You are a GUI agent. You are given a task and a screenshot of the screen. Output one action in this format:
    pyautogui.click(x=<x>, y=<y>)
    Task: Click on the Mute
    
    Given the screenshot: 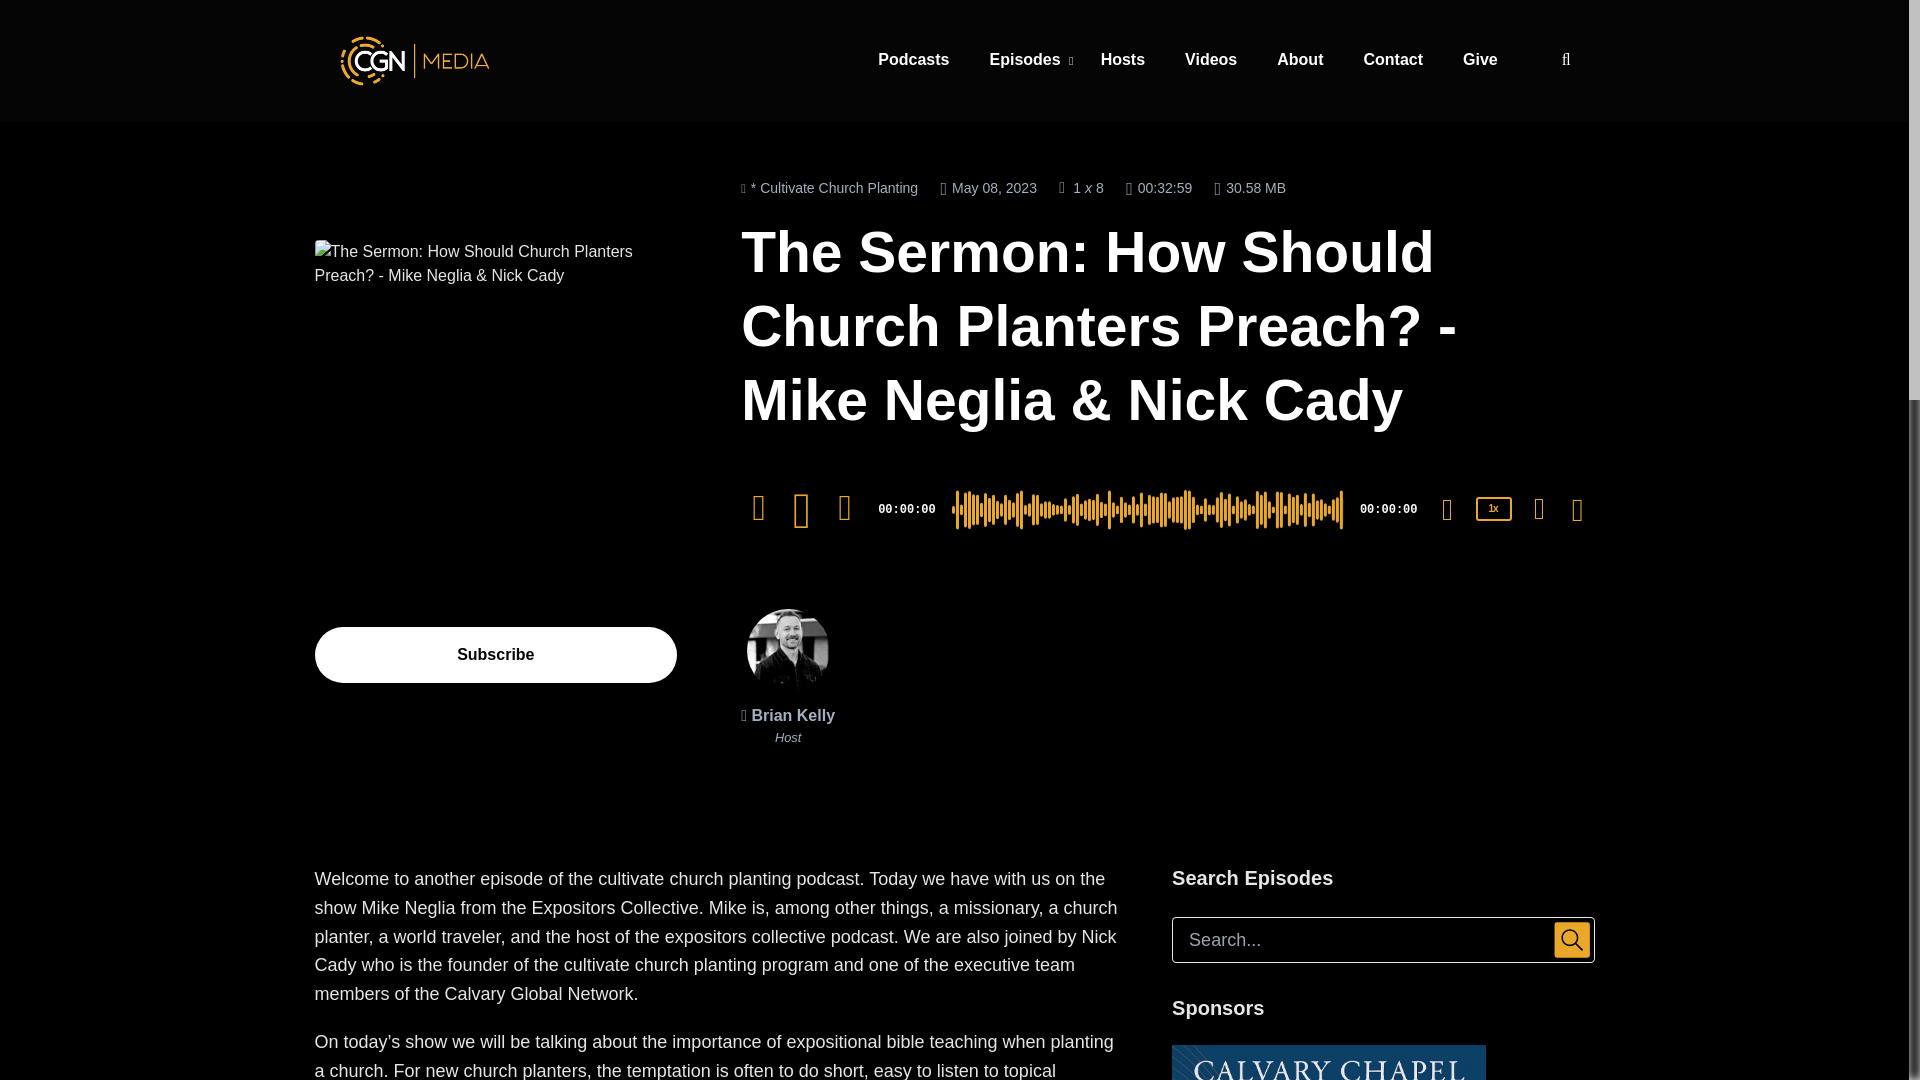 What is the action you would take?
    pyautogui.click(x=1446, y=509)
    